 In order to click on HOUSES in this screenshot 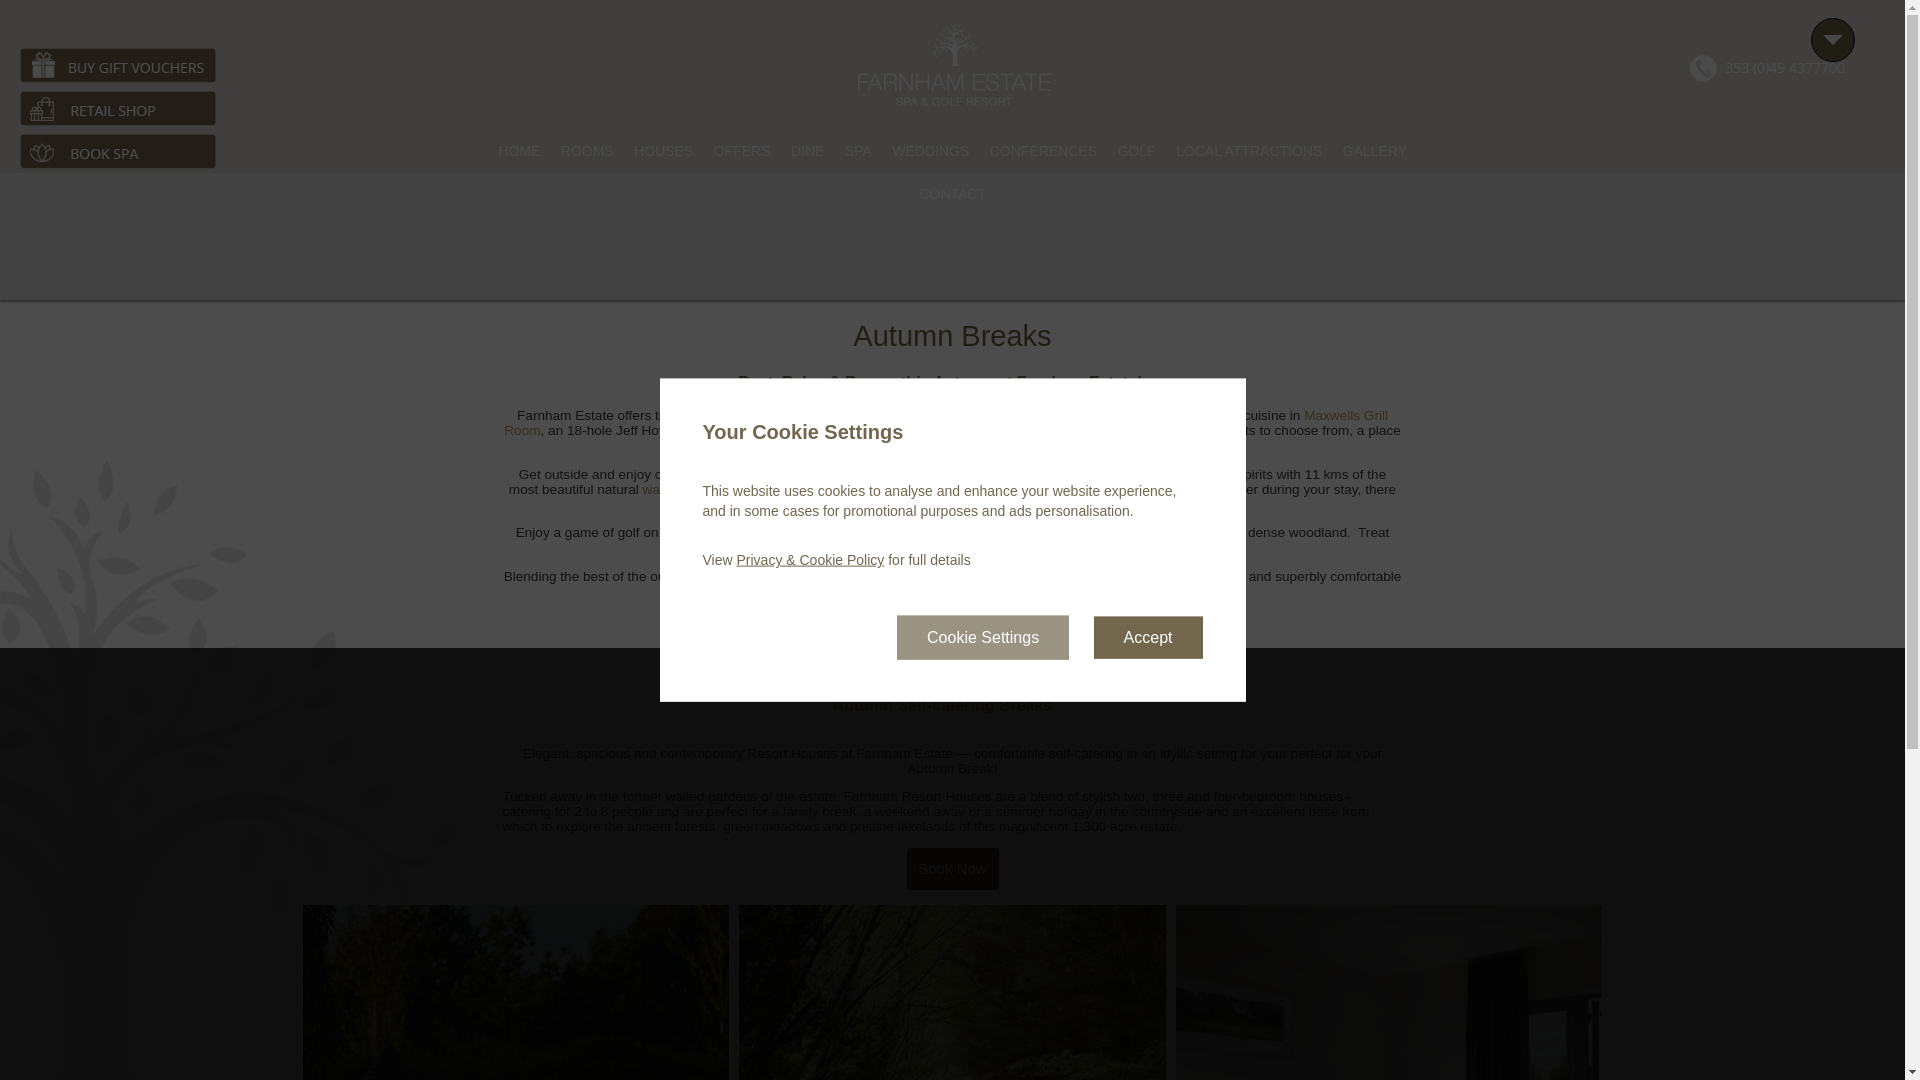, I will do `click(666, 150)`.